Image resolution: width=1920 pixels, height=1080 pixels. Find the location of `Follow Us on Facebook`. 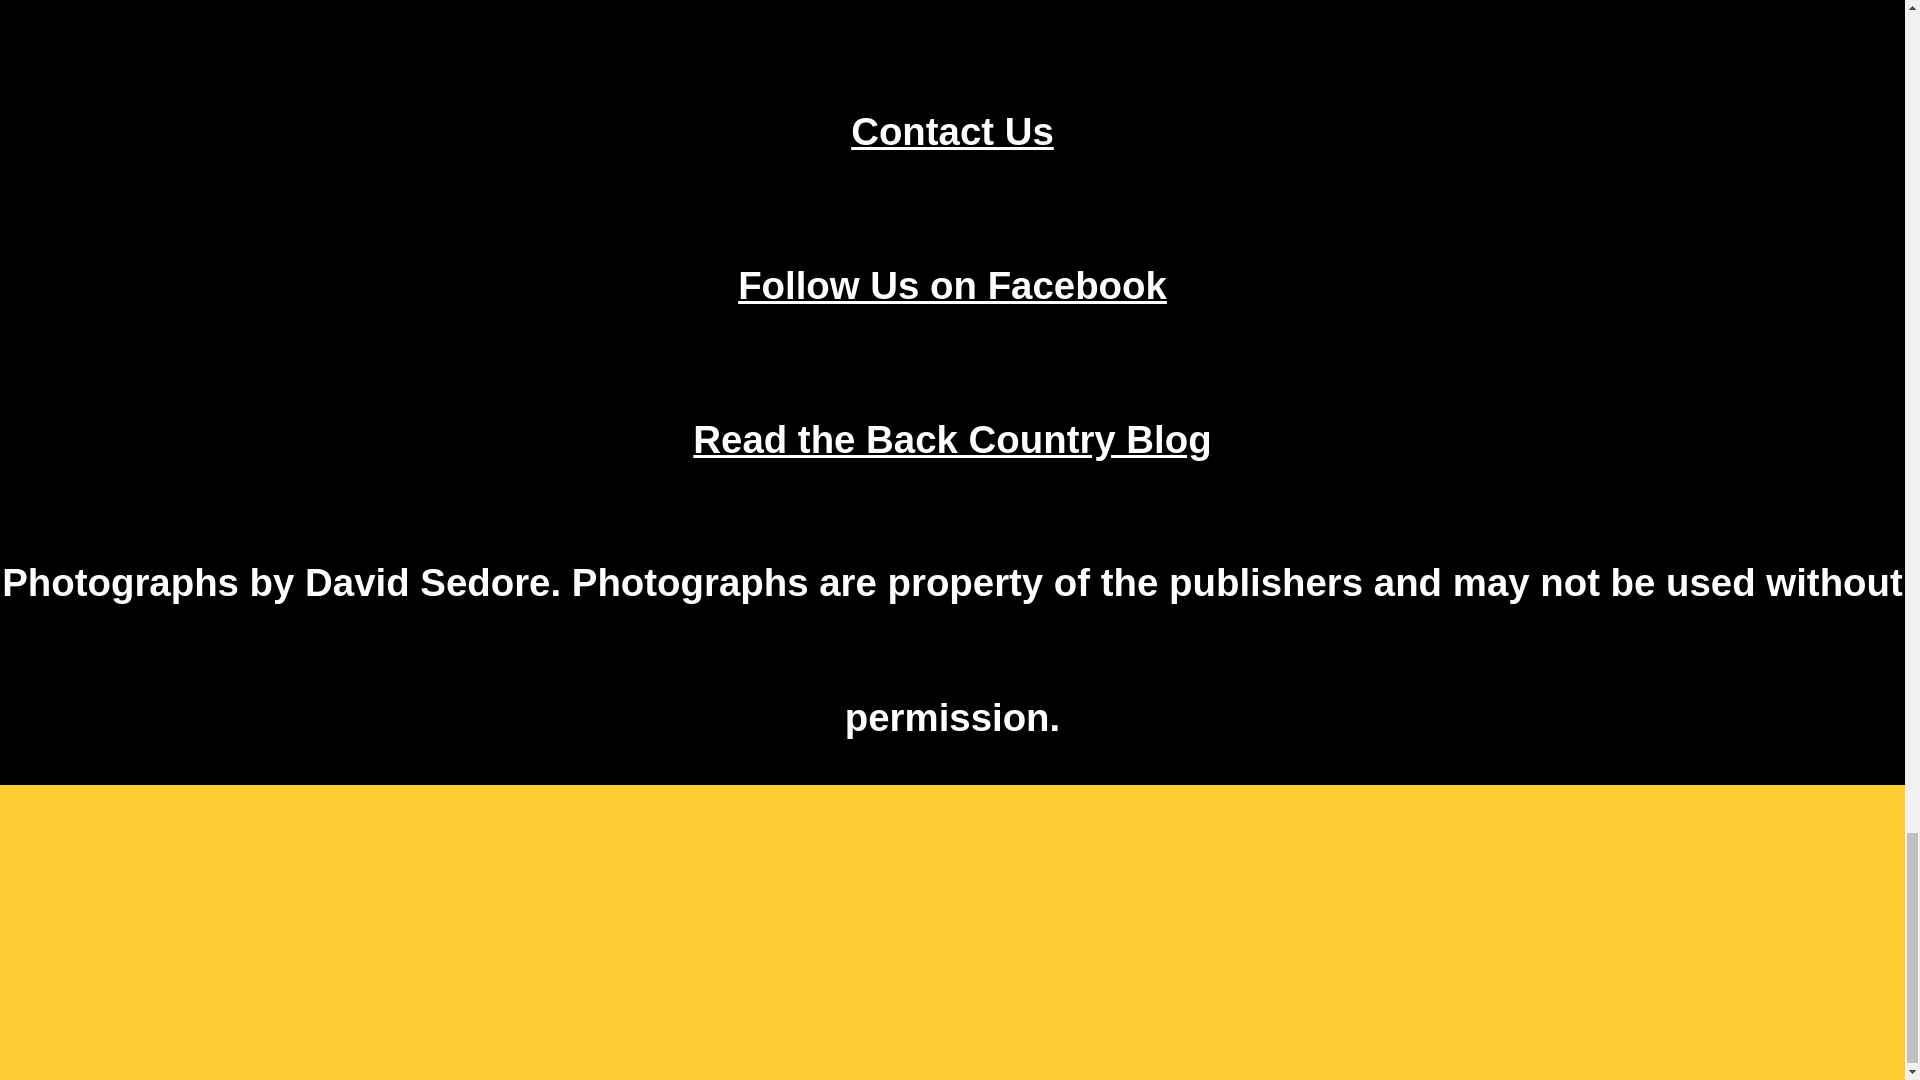

Follow Us on Facebook is located at coordinates (952, 284).